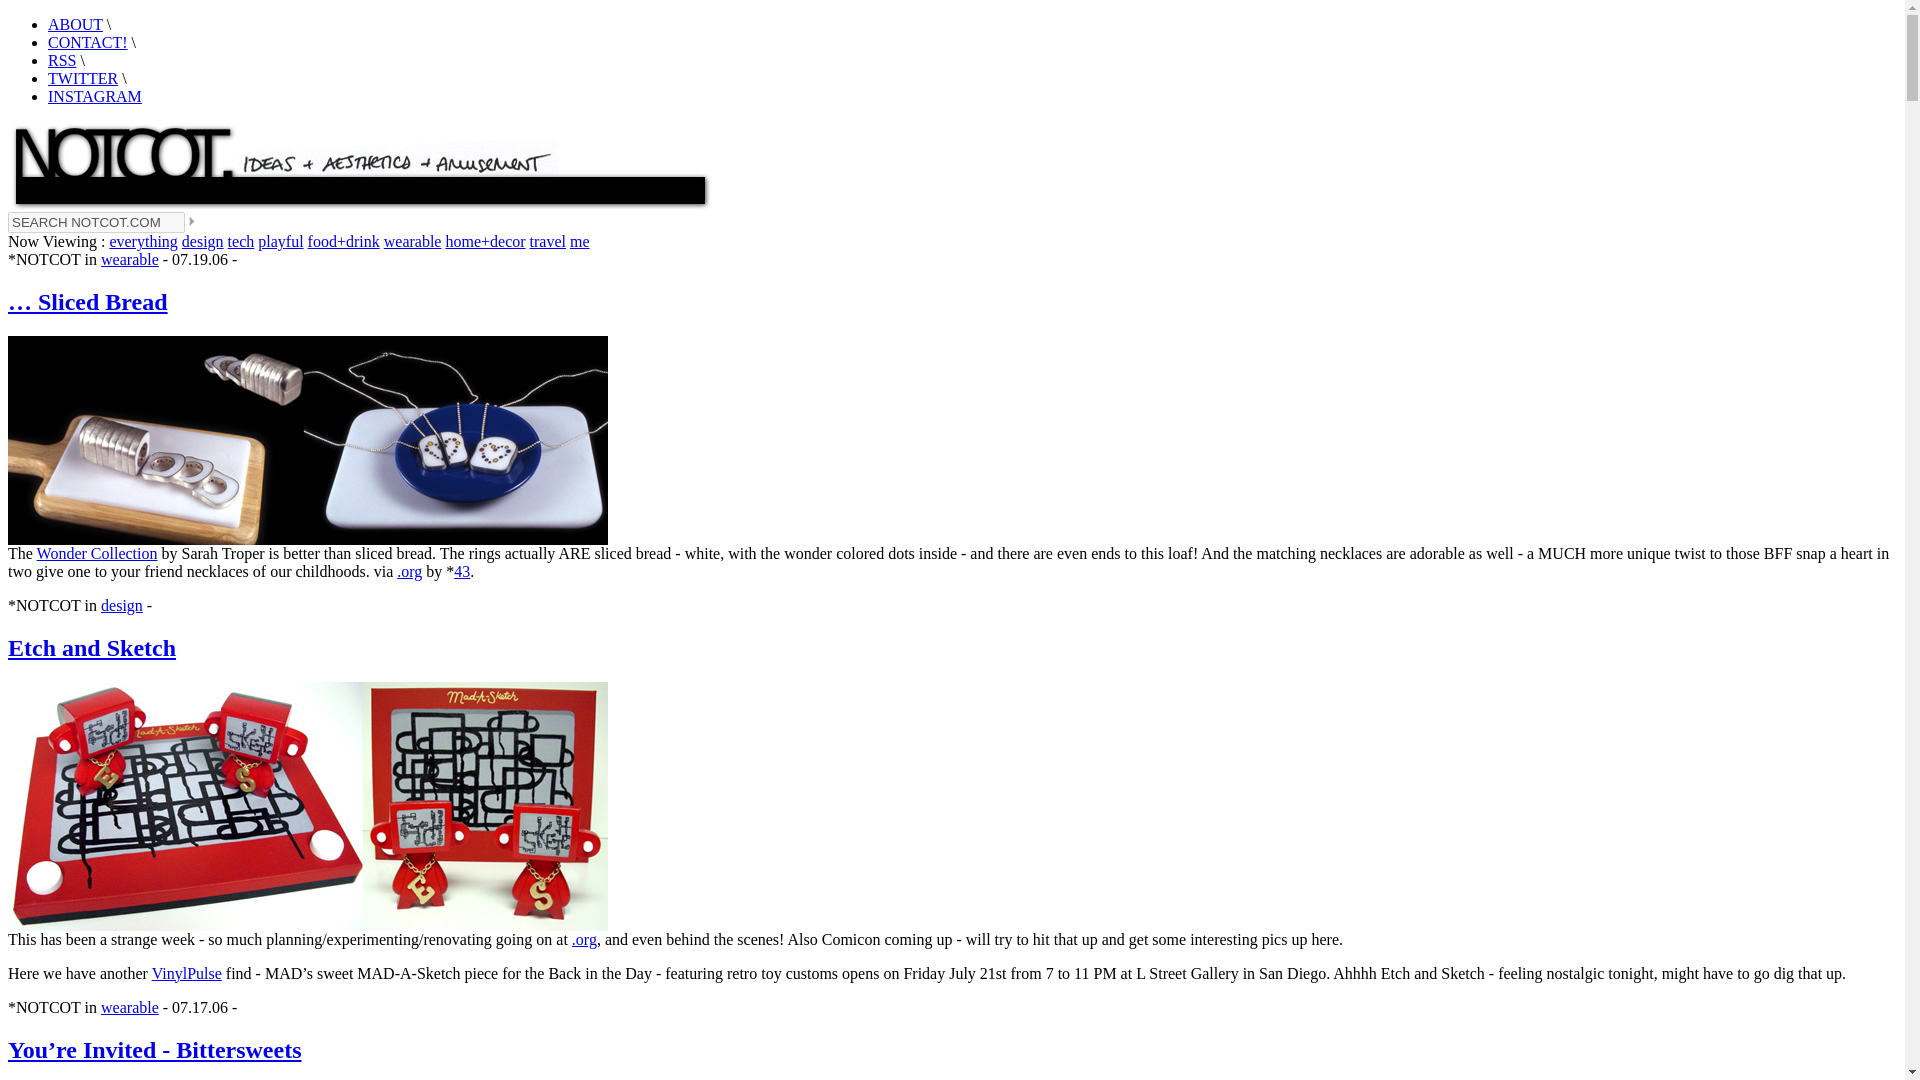 Image resolution: width=1920 pixels, height=1080 pixels. What do you see at coordinates (95, 96) in the screenshot?
I see `INSTAGRAM` at bounding box center [95, 96].